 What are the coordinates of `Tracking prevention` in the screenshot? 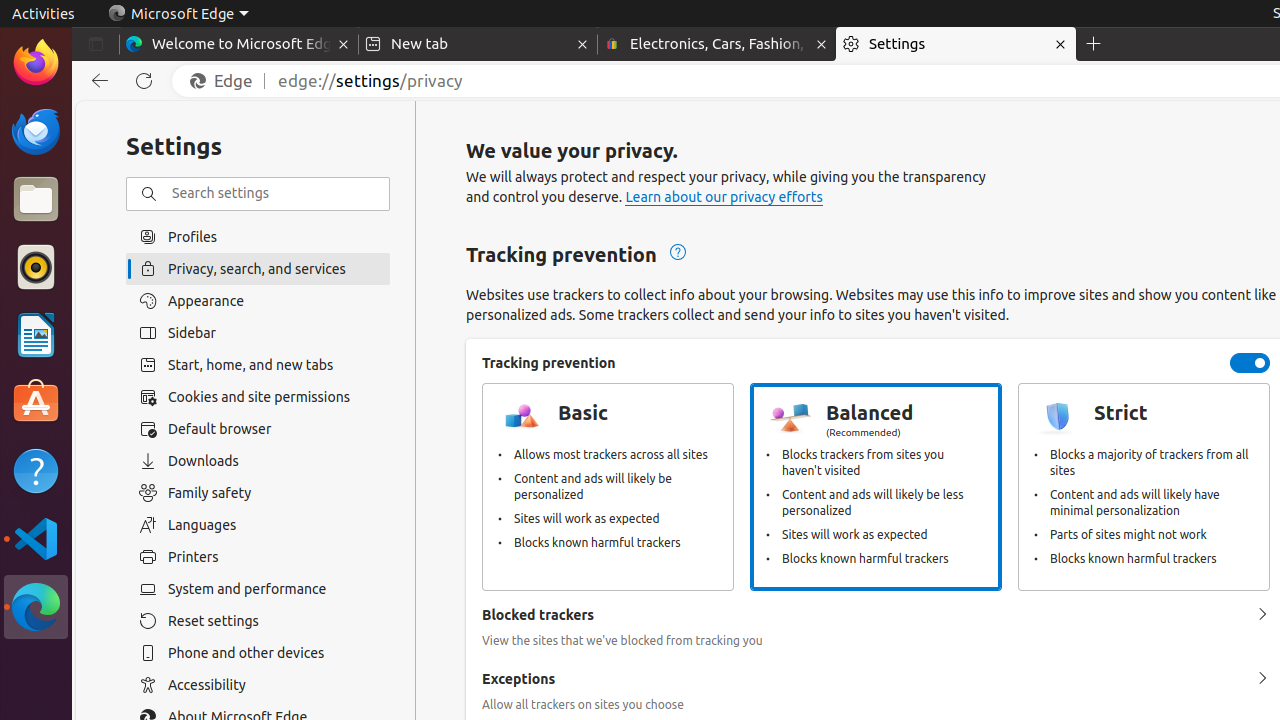 It's located at (1250, 363).